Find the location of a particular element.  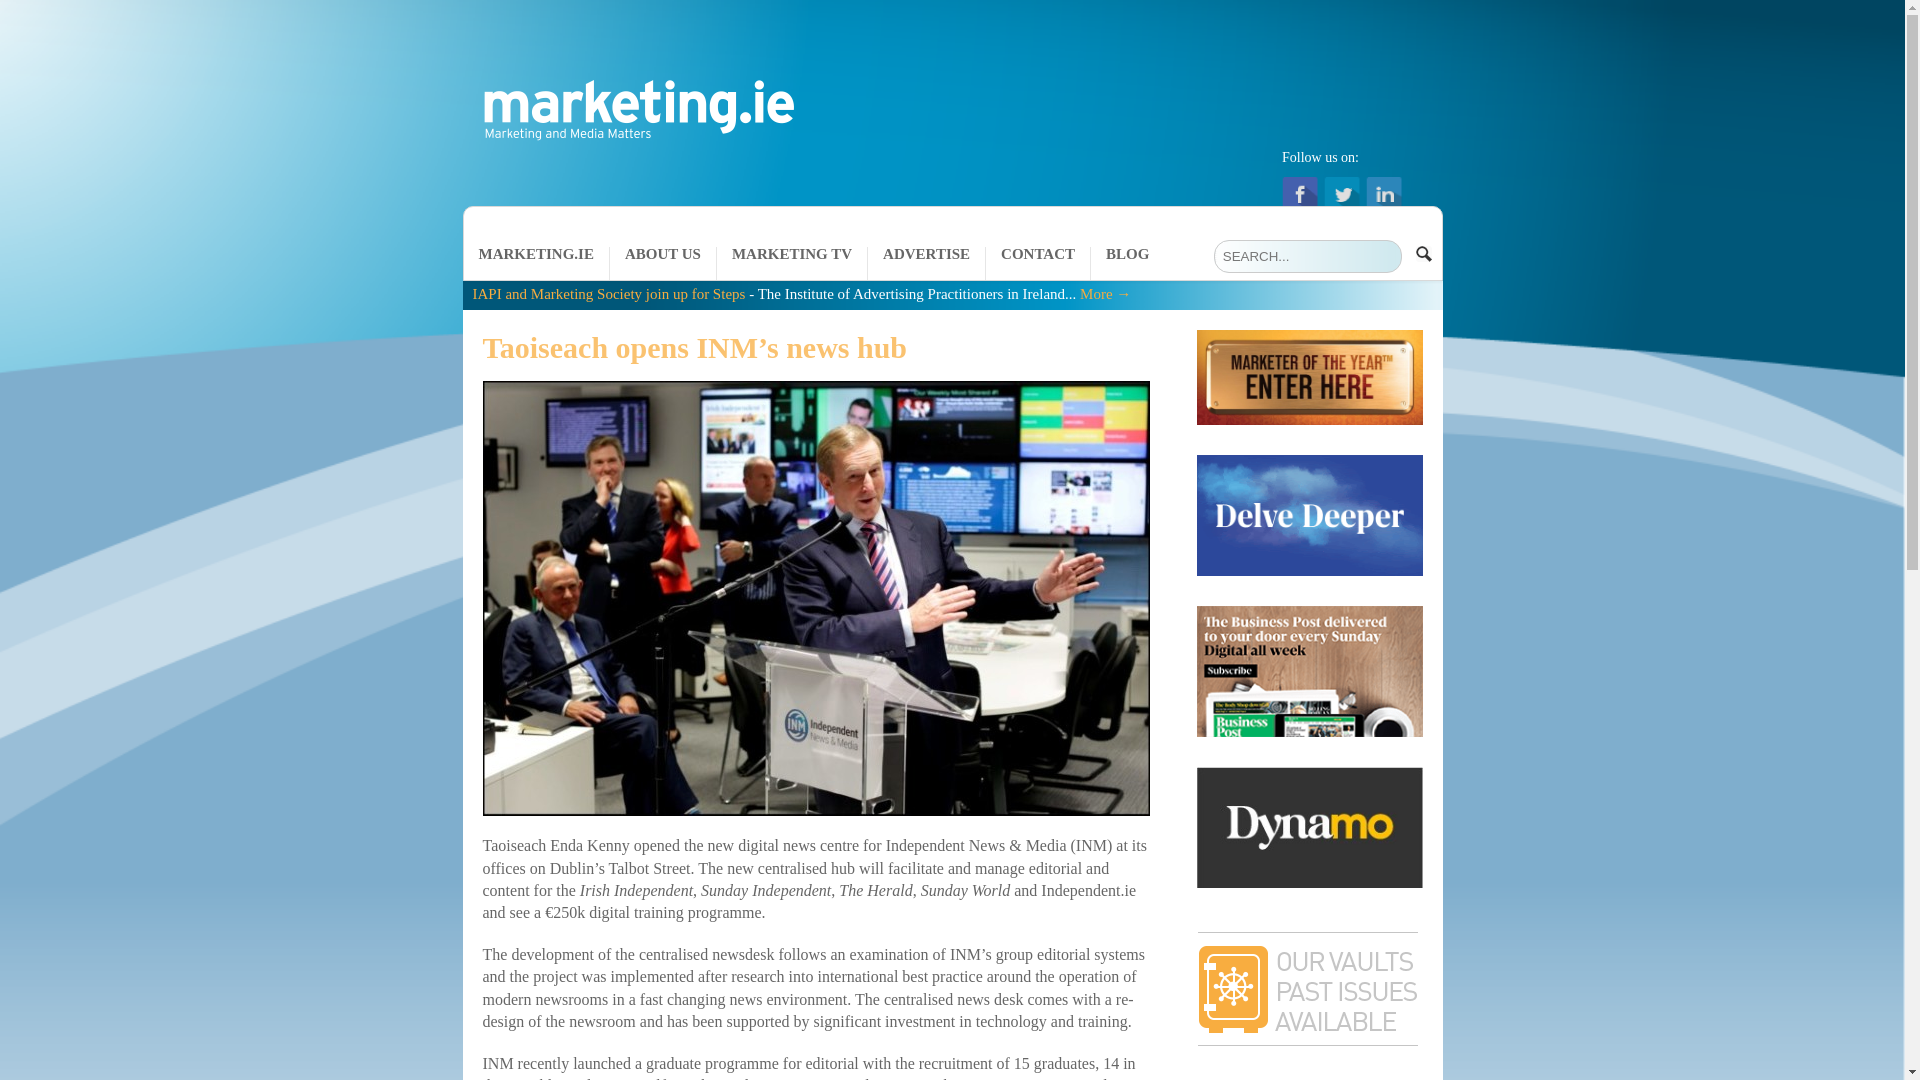

Marketing.ie is located at coordinates (633, 150).